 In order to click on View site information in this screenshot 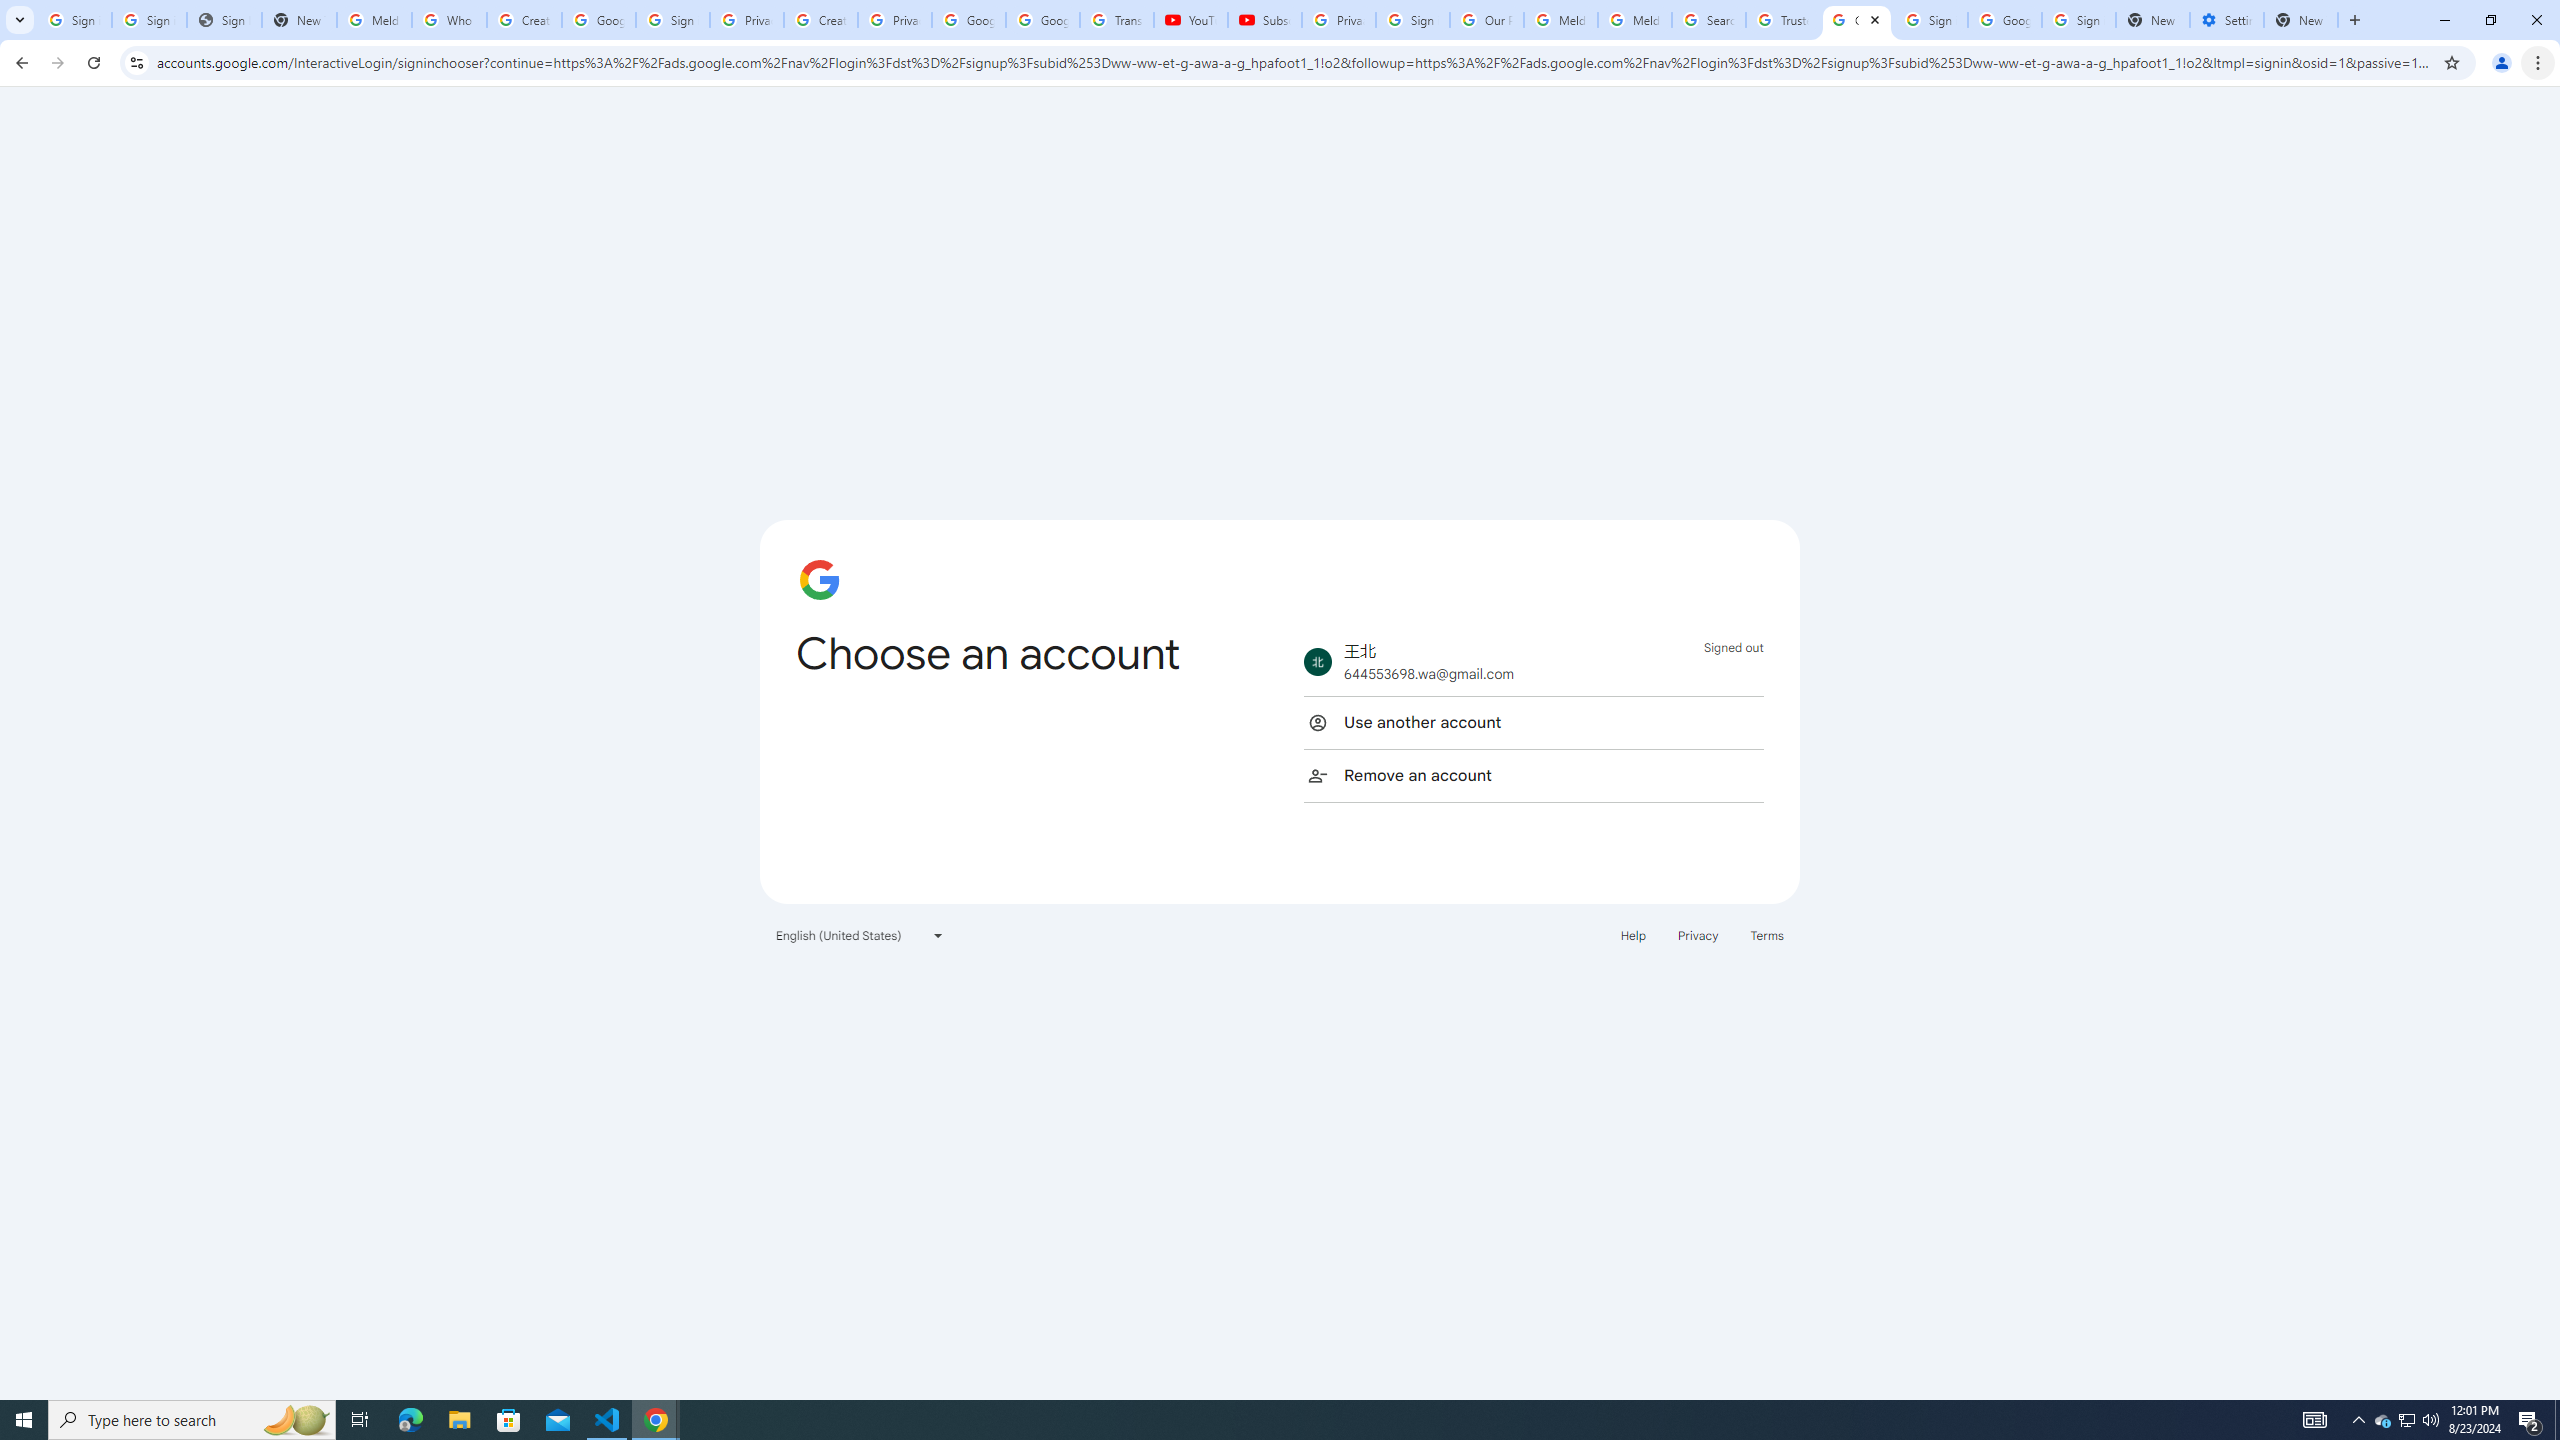, I will do `click(136, 62)`.